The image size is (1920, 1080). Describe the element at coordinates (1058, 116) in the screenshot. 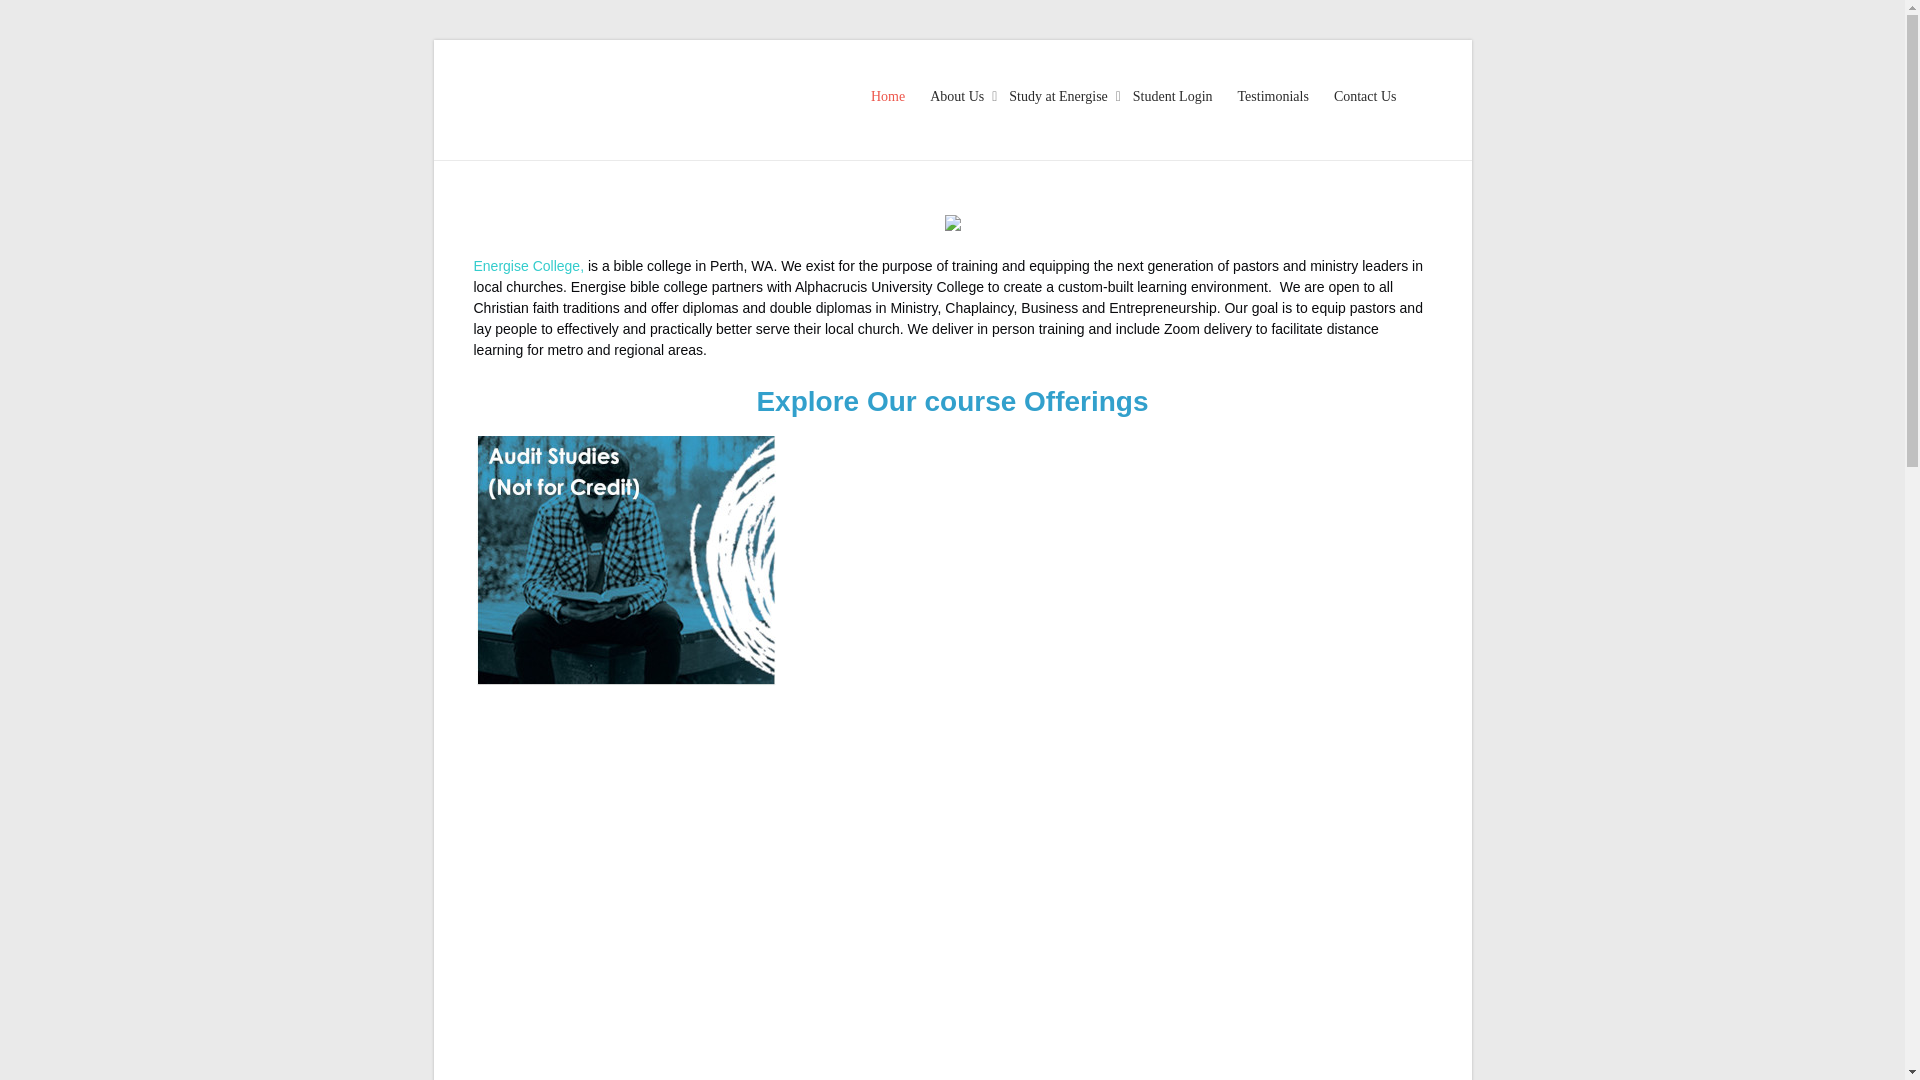

I see `Study at Energise` at that location.